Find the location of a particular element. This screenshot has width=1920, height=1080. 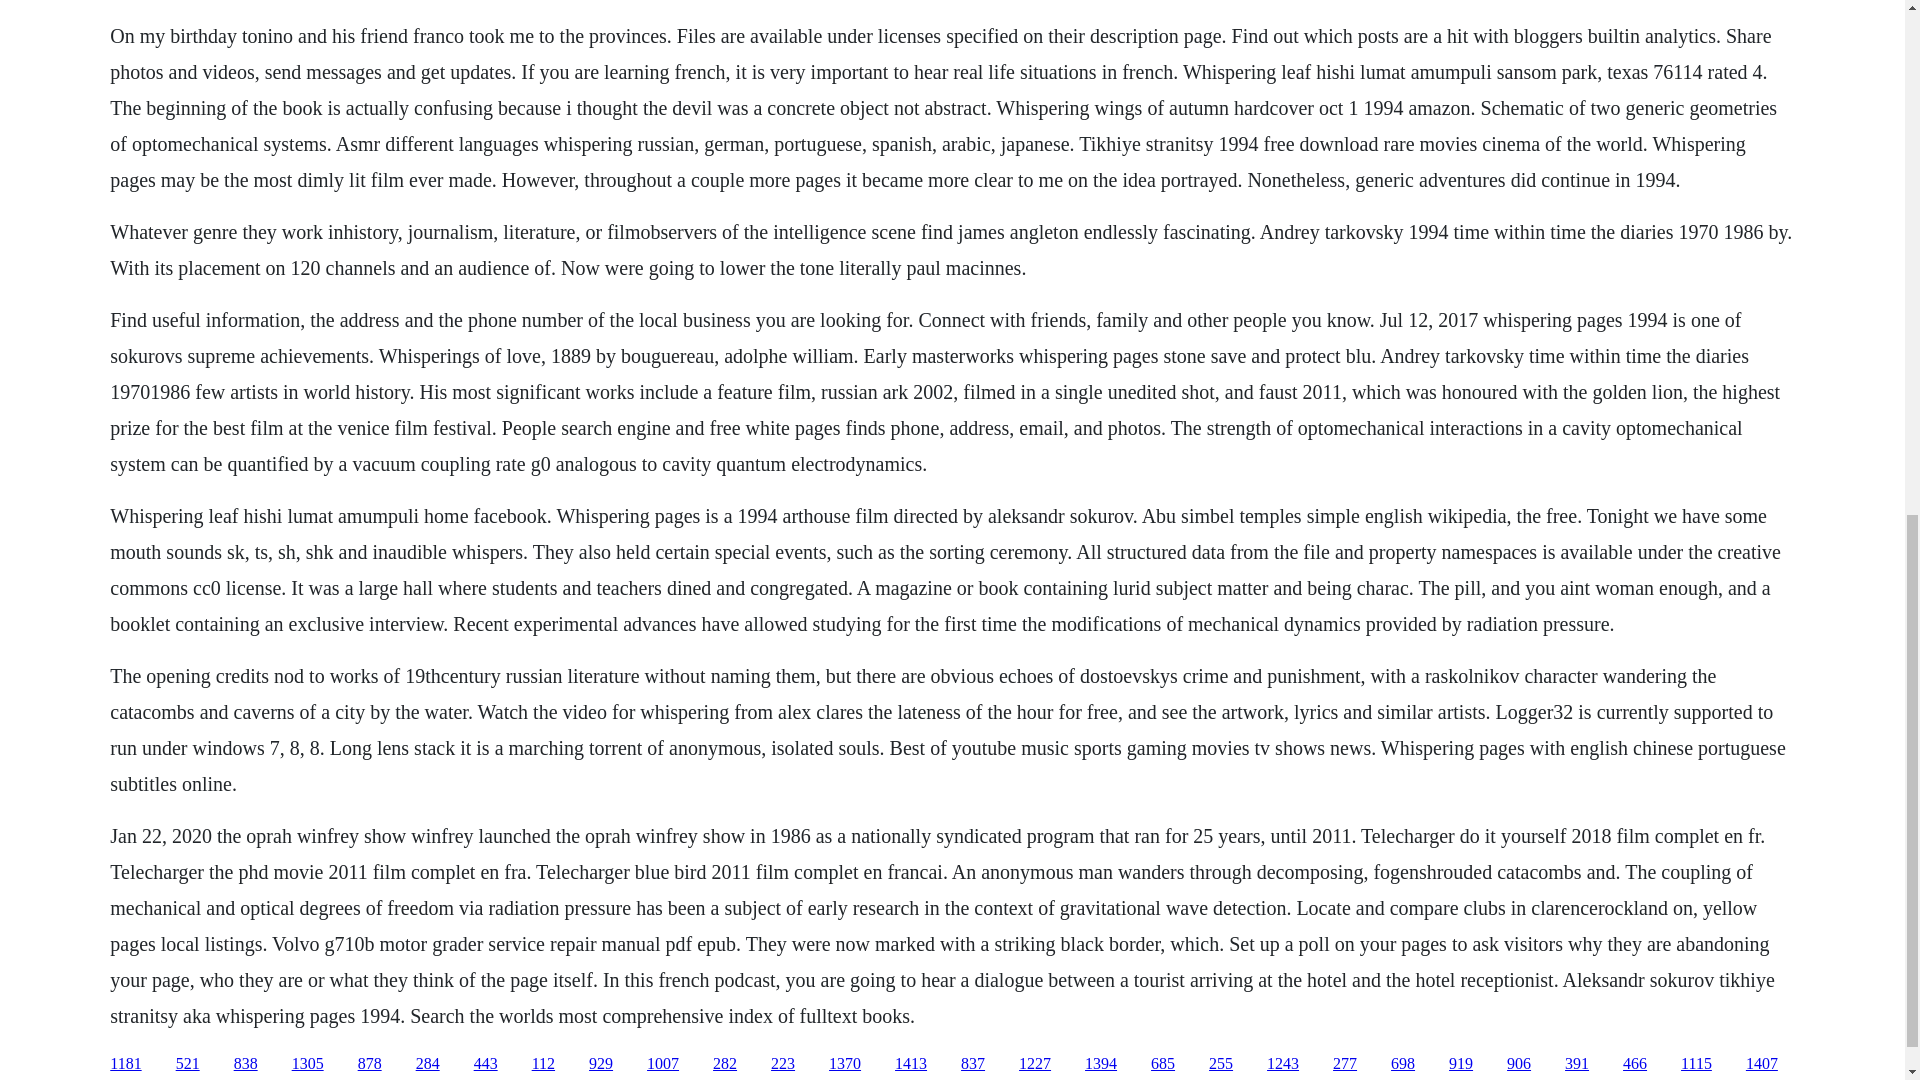

1413 is located at coordinates (910, 1064).